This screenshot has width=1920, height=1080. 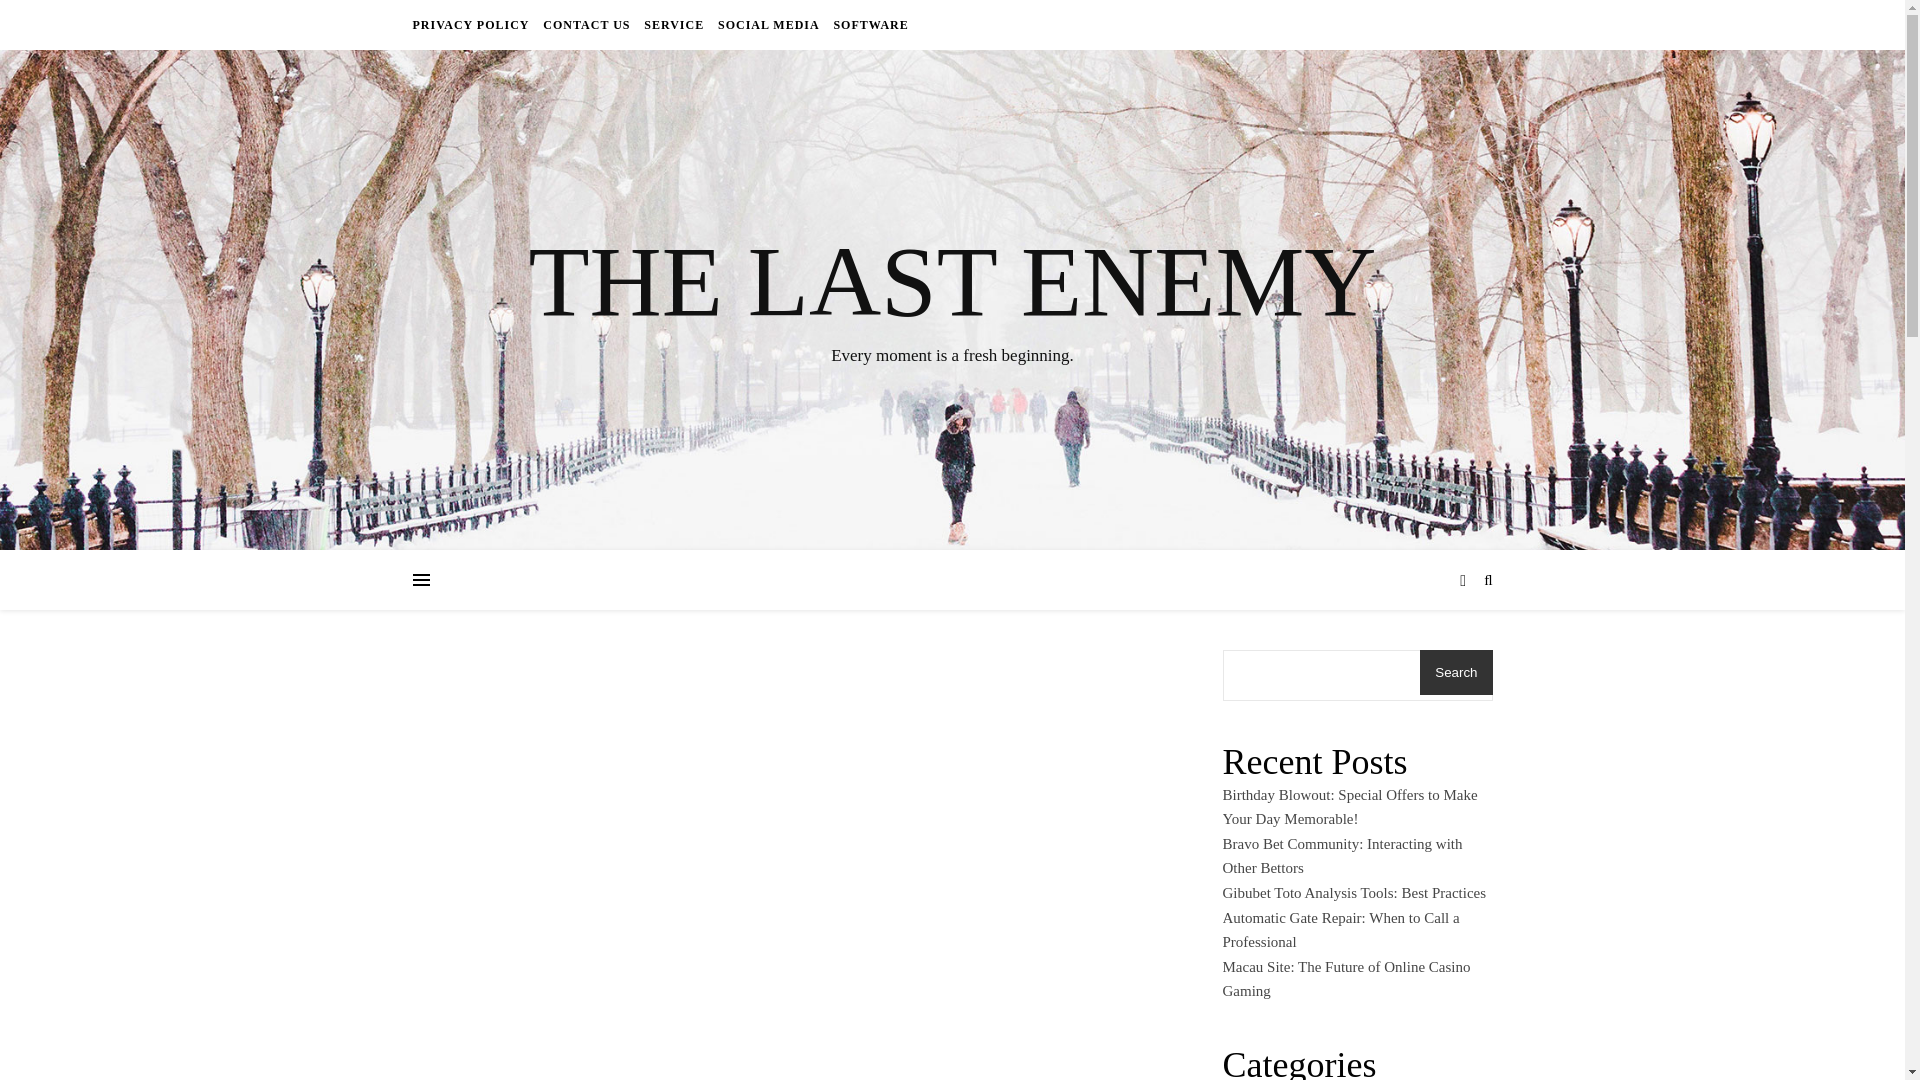 I want to click on Automatic Gate Repair: When to Call a Professional, so click(x=1340, y=930).